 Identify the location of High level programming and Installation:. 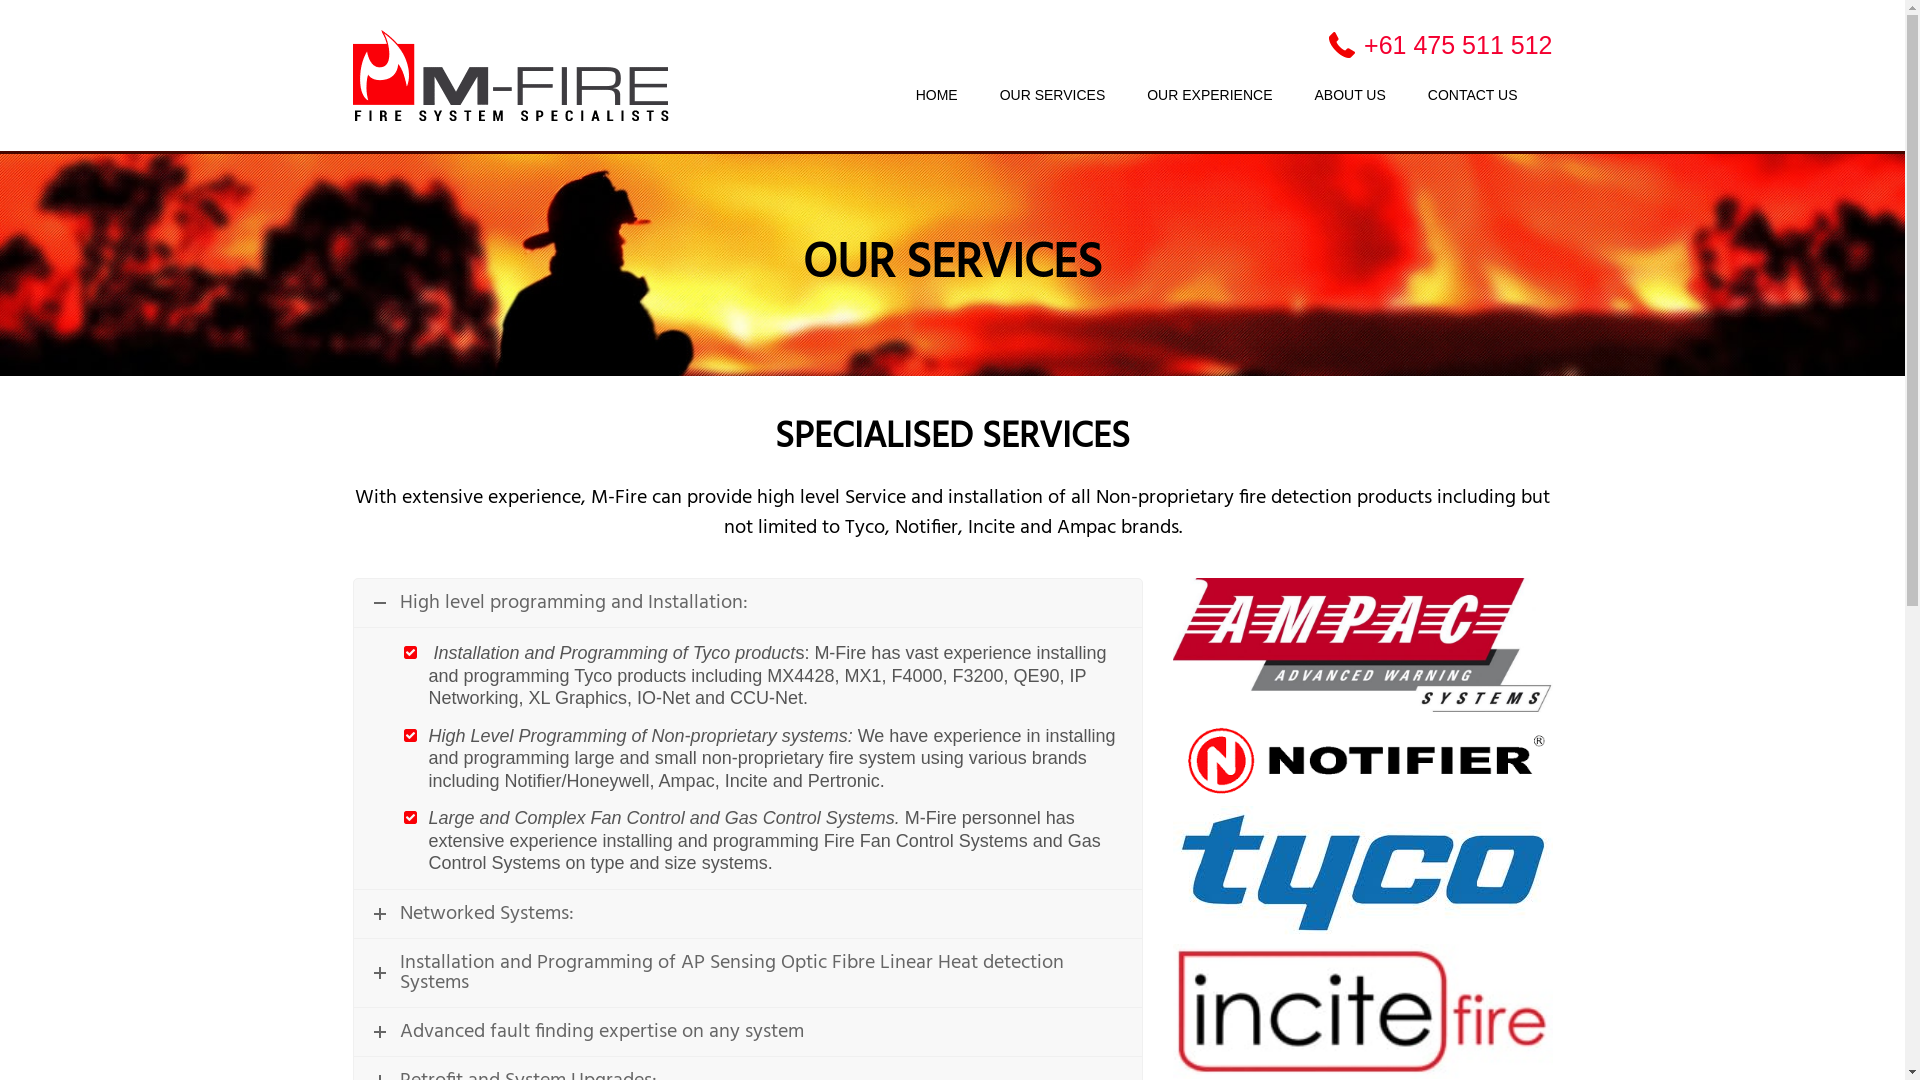
(748, 603).